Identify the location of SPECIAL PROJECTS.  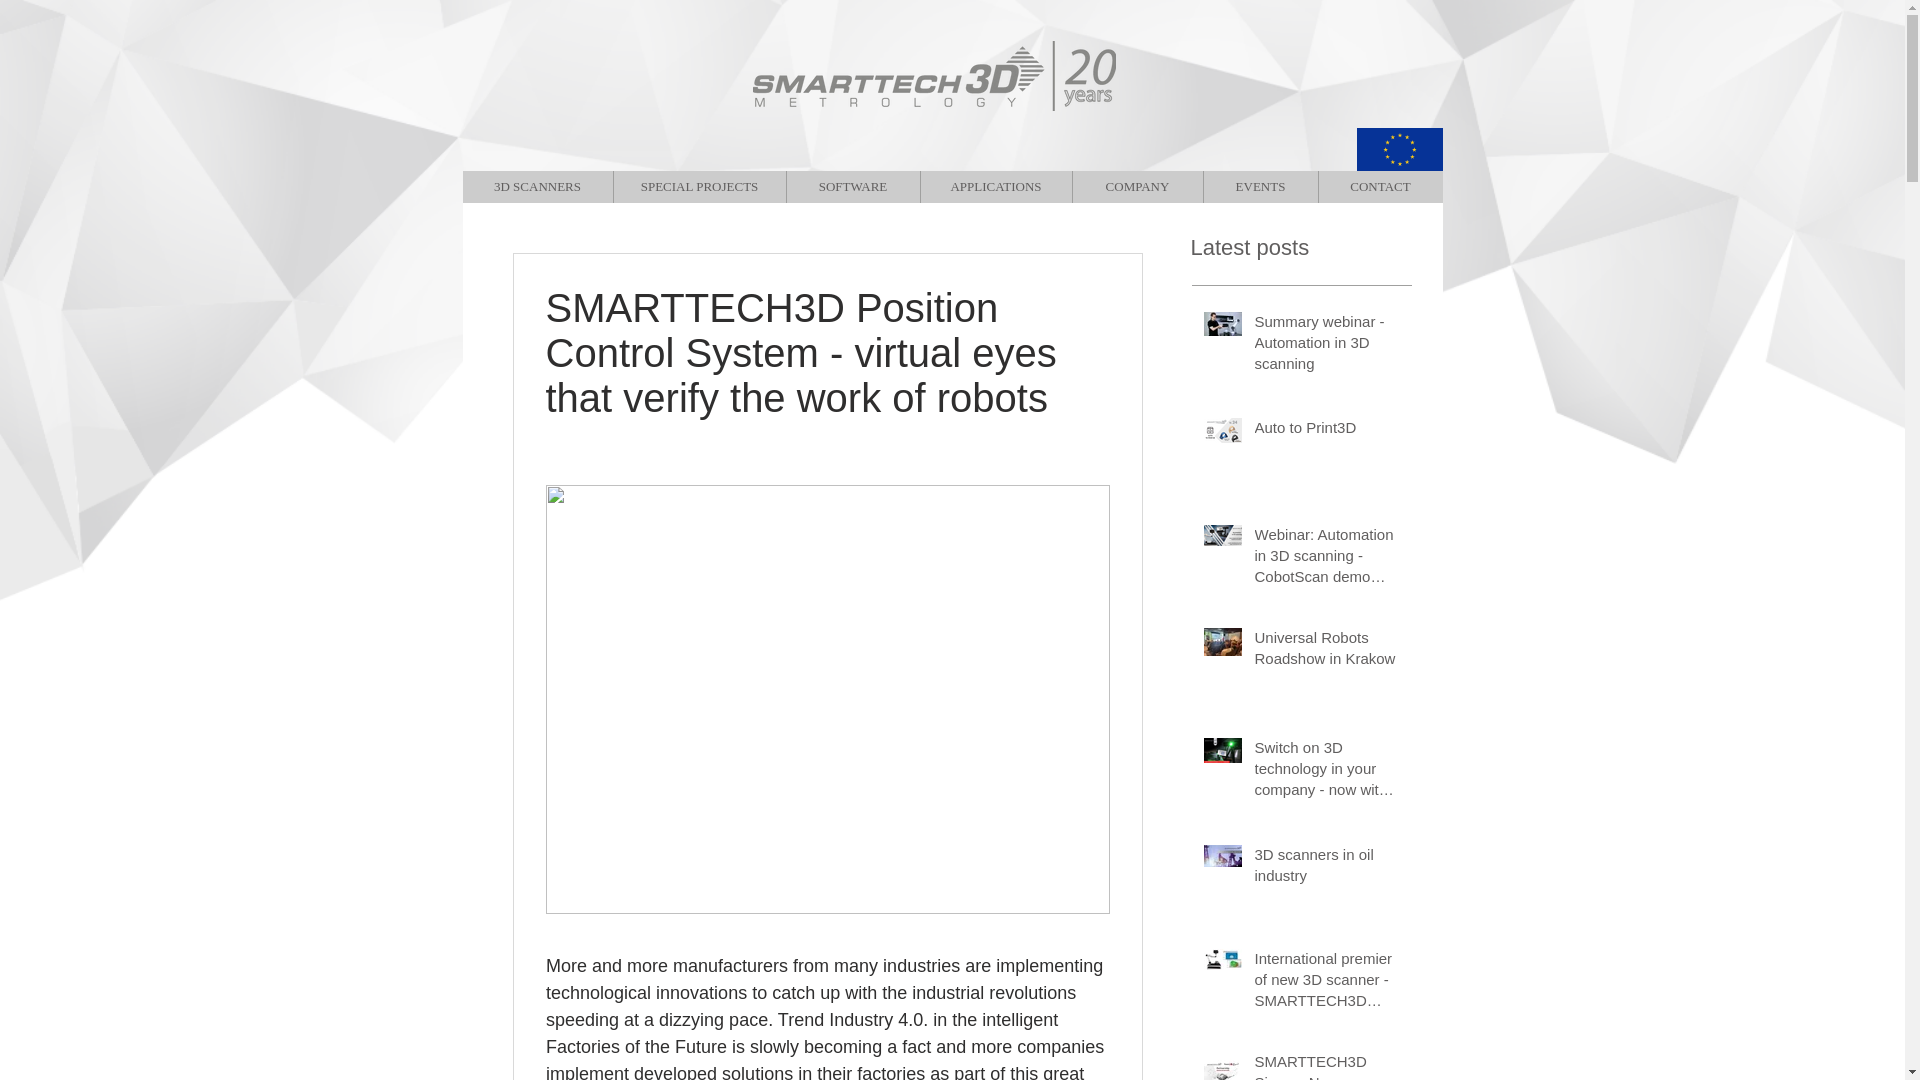
(698, 186).